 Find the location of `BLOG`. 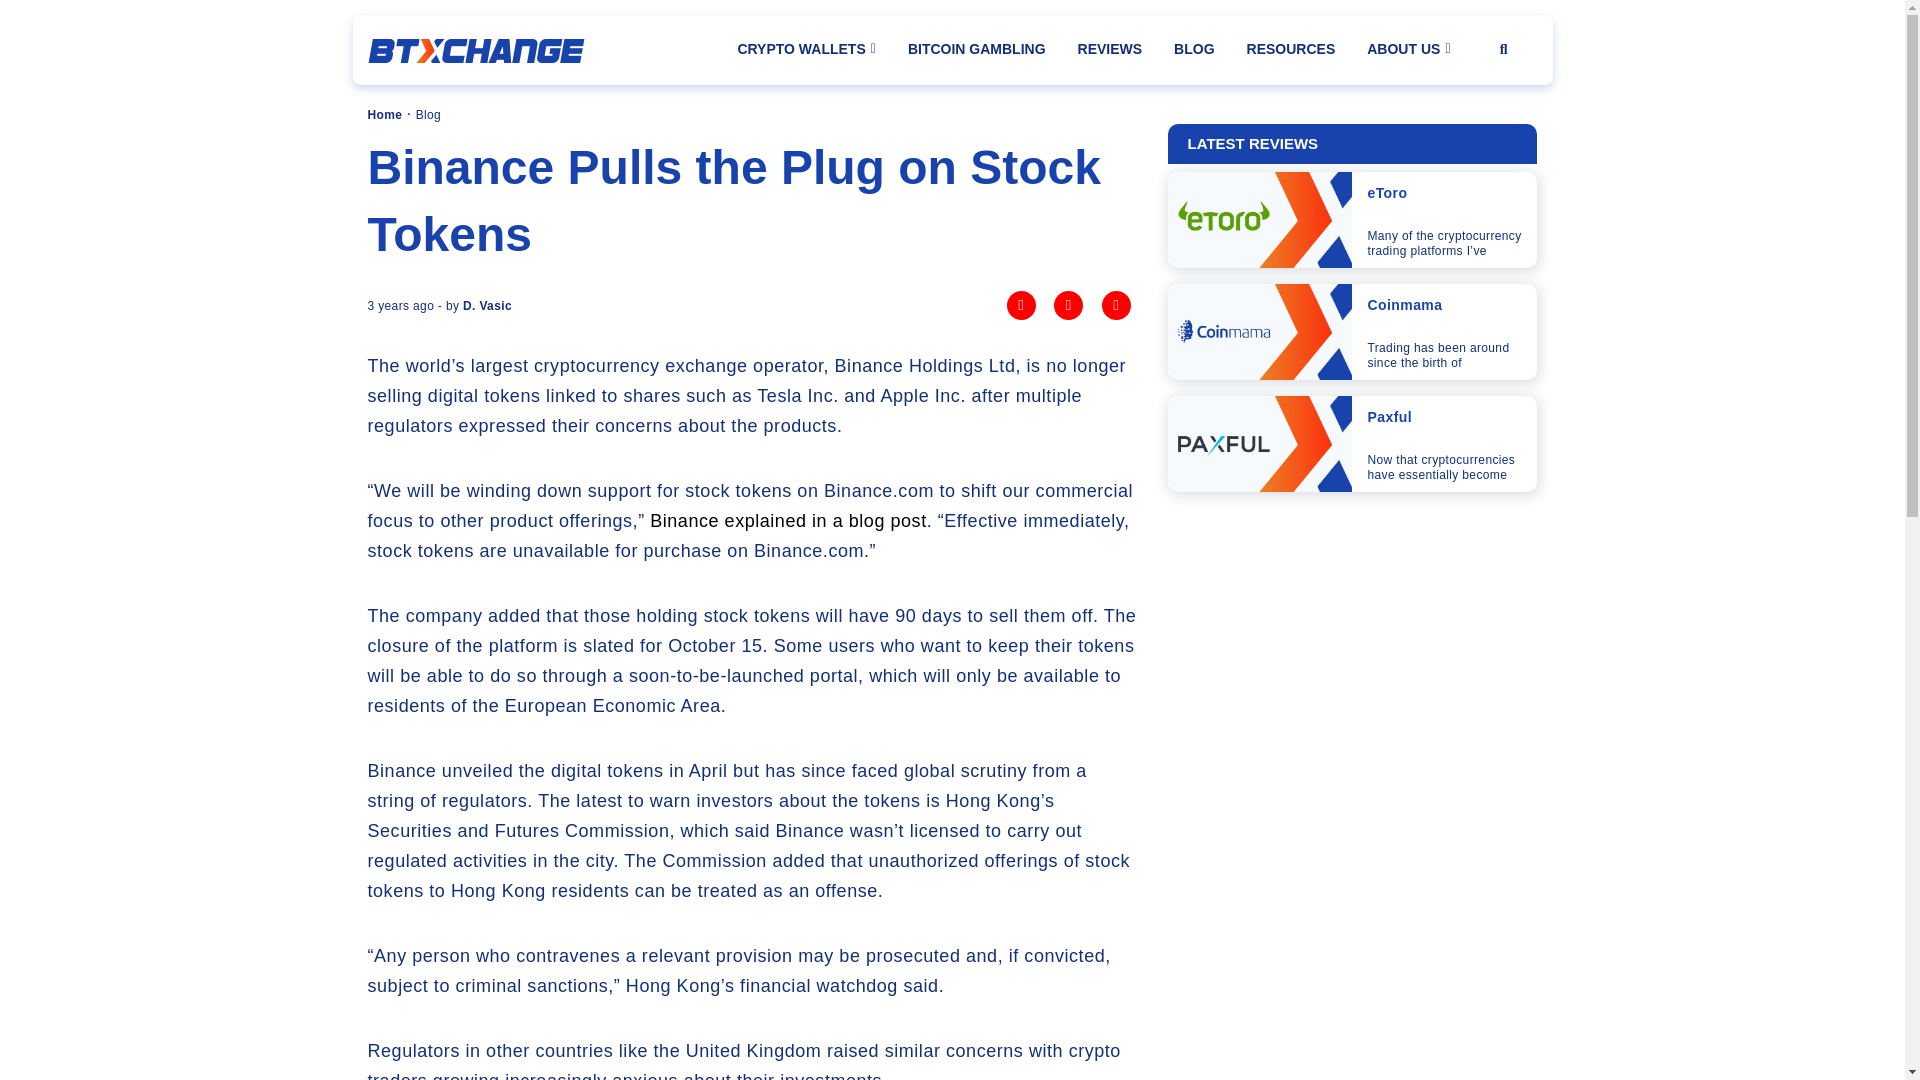

BLOG is located at coordinates (1193, 49).